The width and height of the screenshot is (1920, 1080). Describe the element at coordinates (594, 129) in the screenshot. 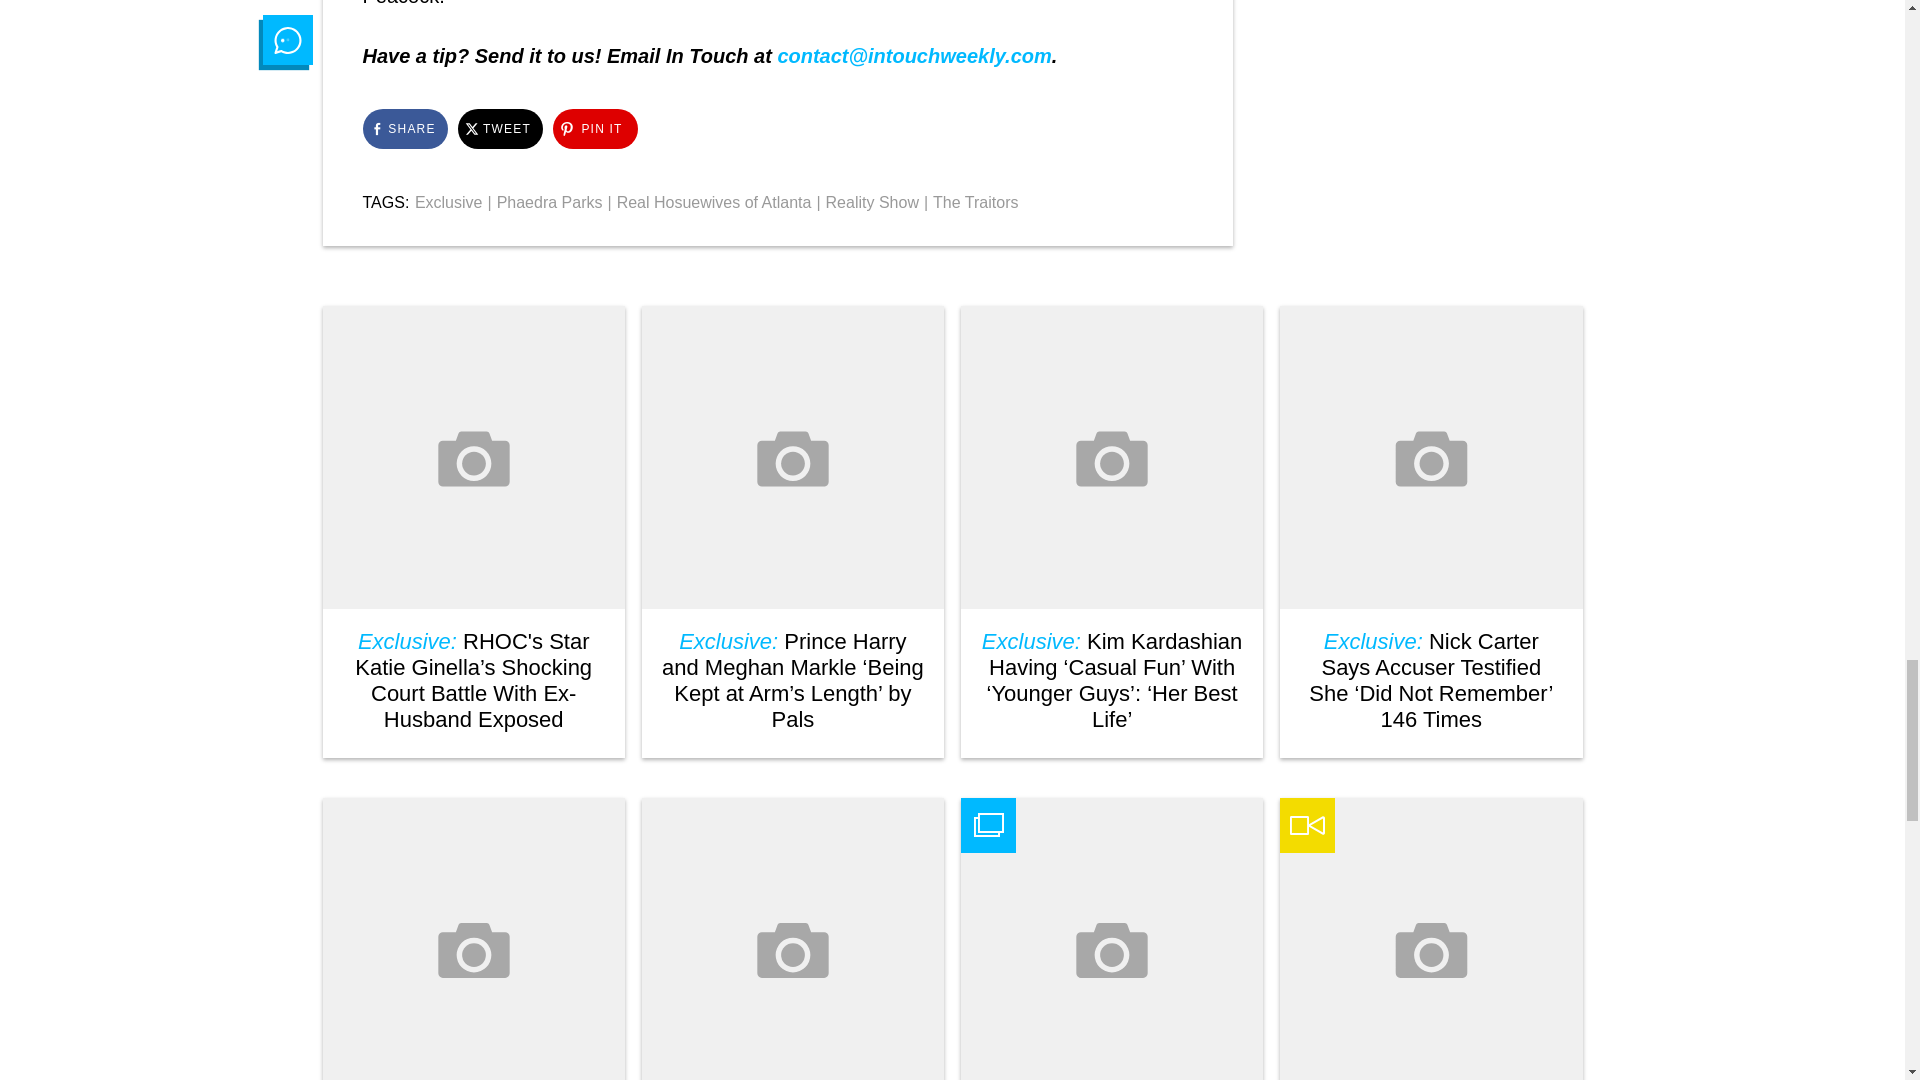

I see `Click to share on Pinterest` at that location.